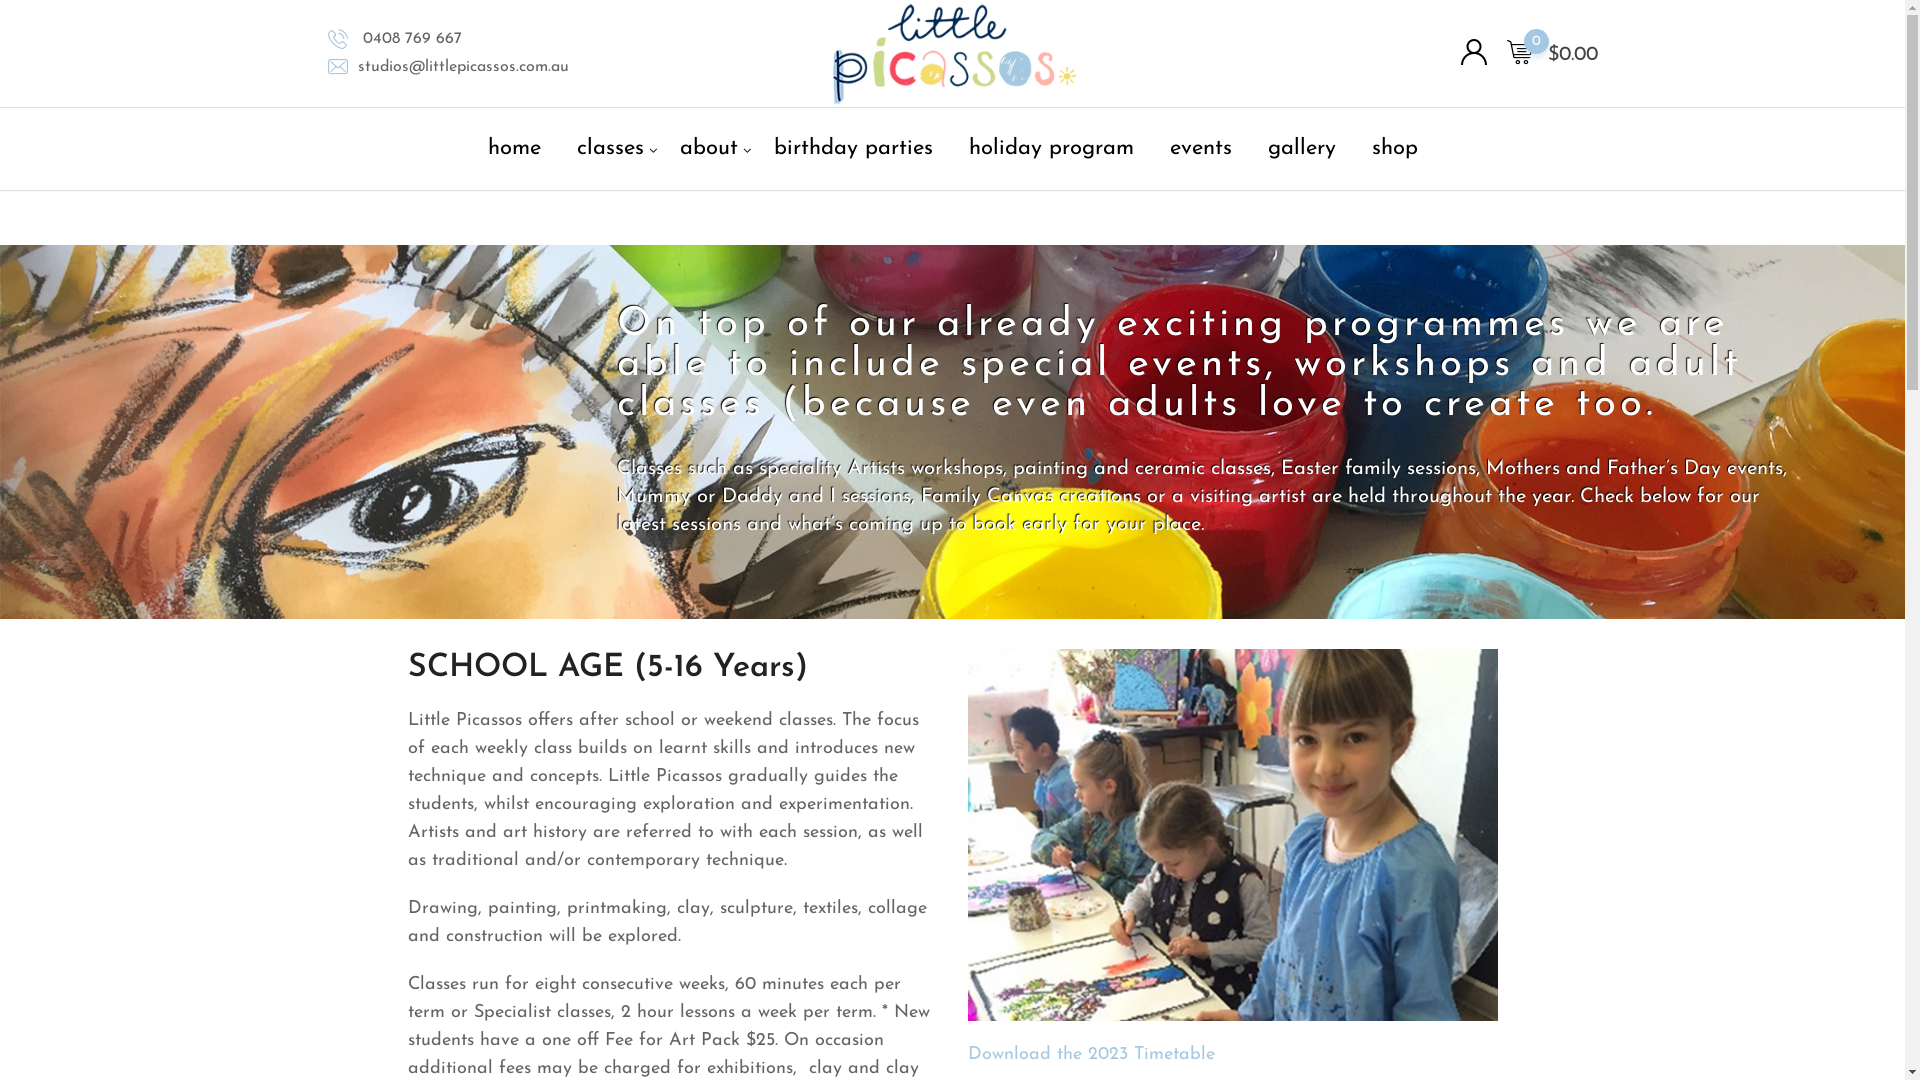 This screenshot has height=1080, width=1920. What do you see at coordinates (610, 149) in the screenshot?
I see `classes` at bounding box center [610, 149].